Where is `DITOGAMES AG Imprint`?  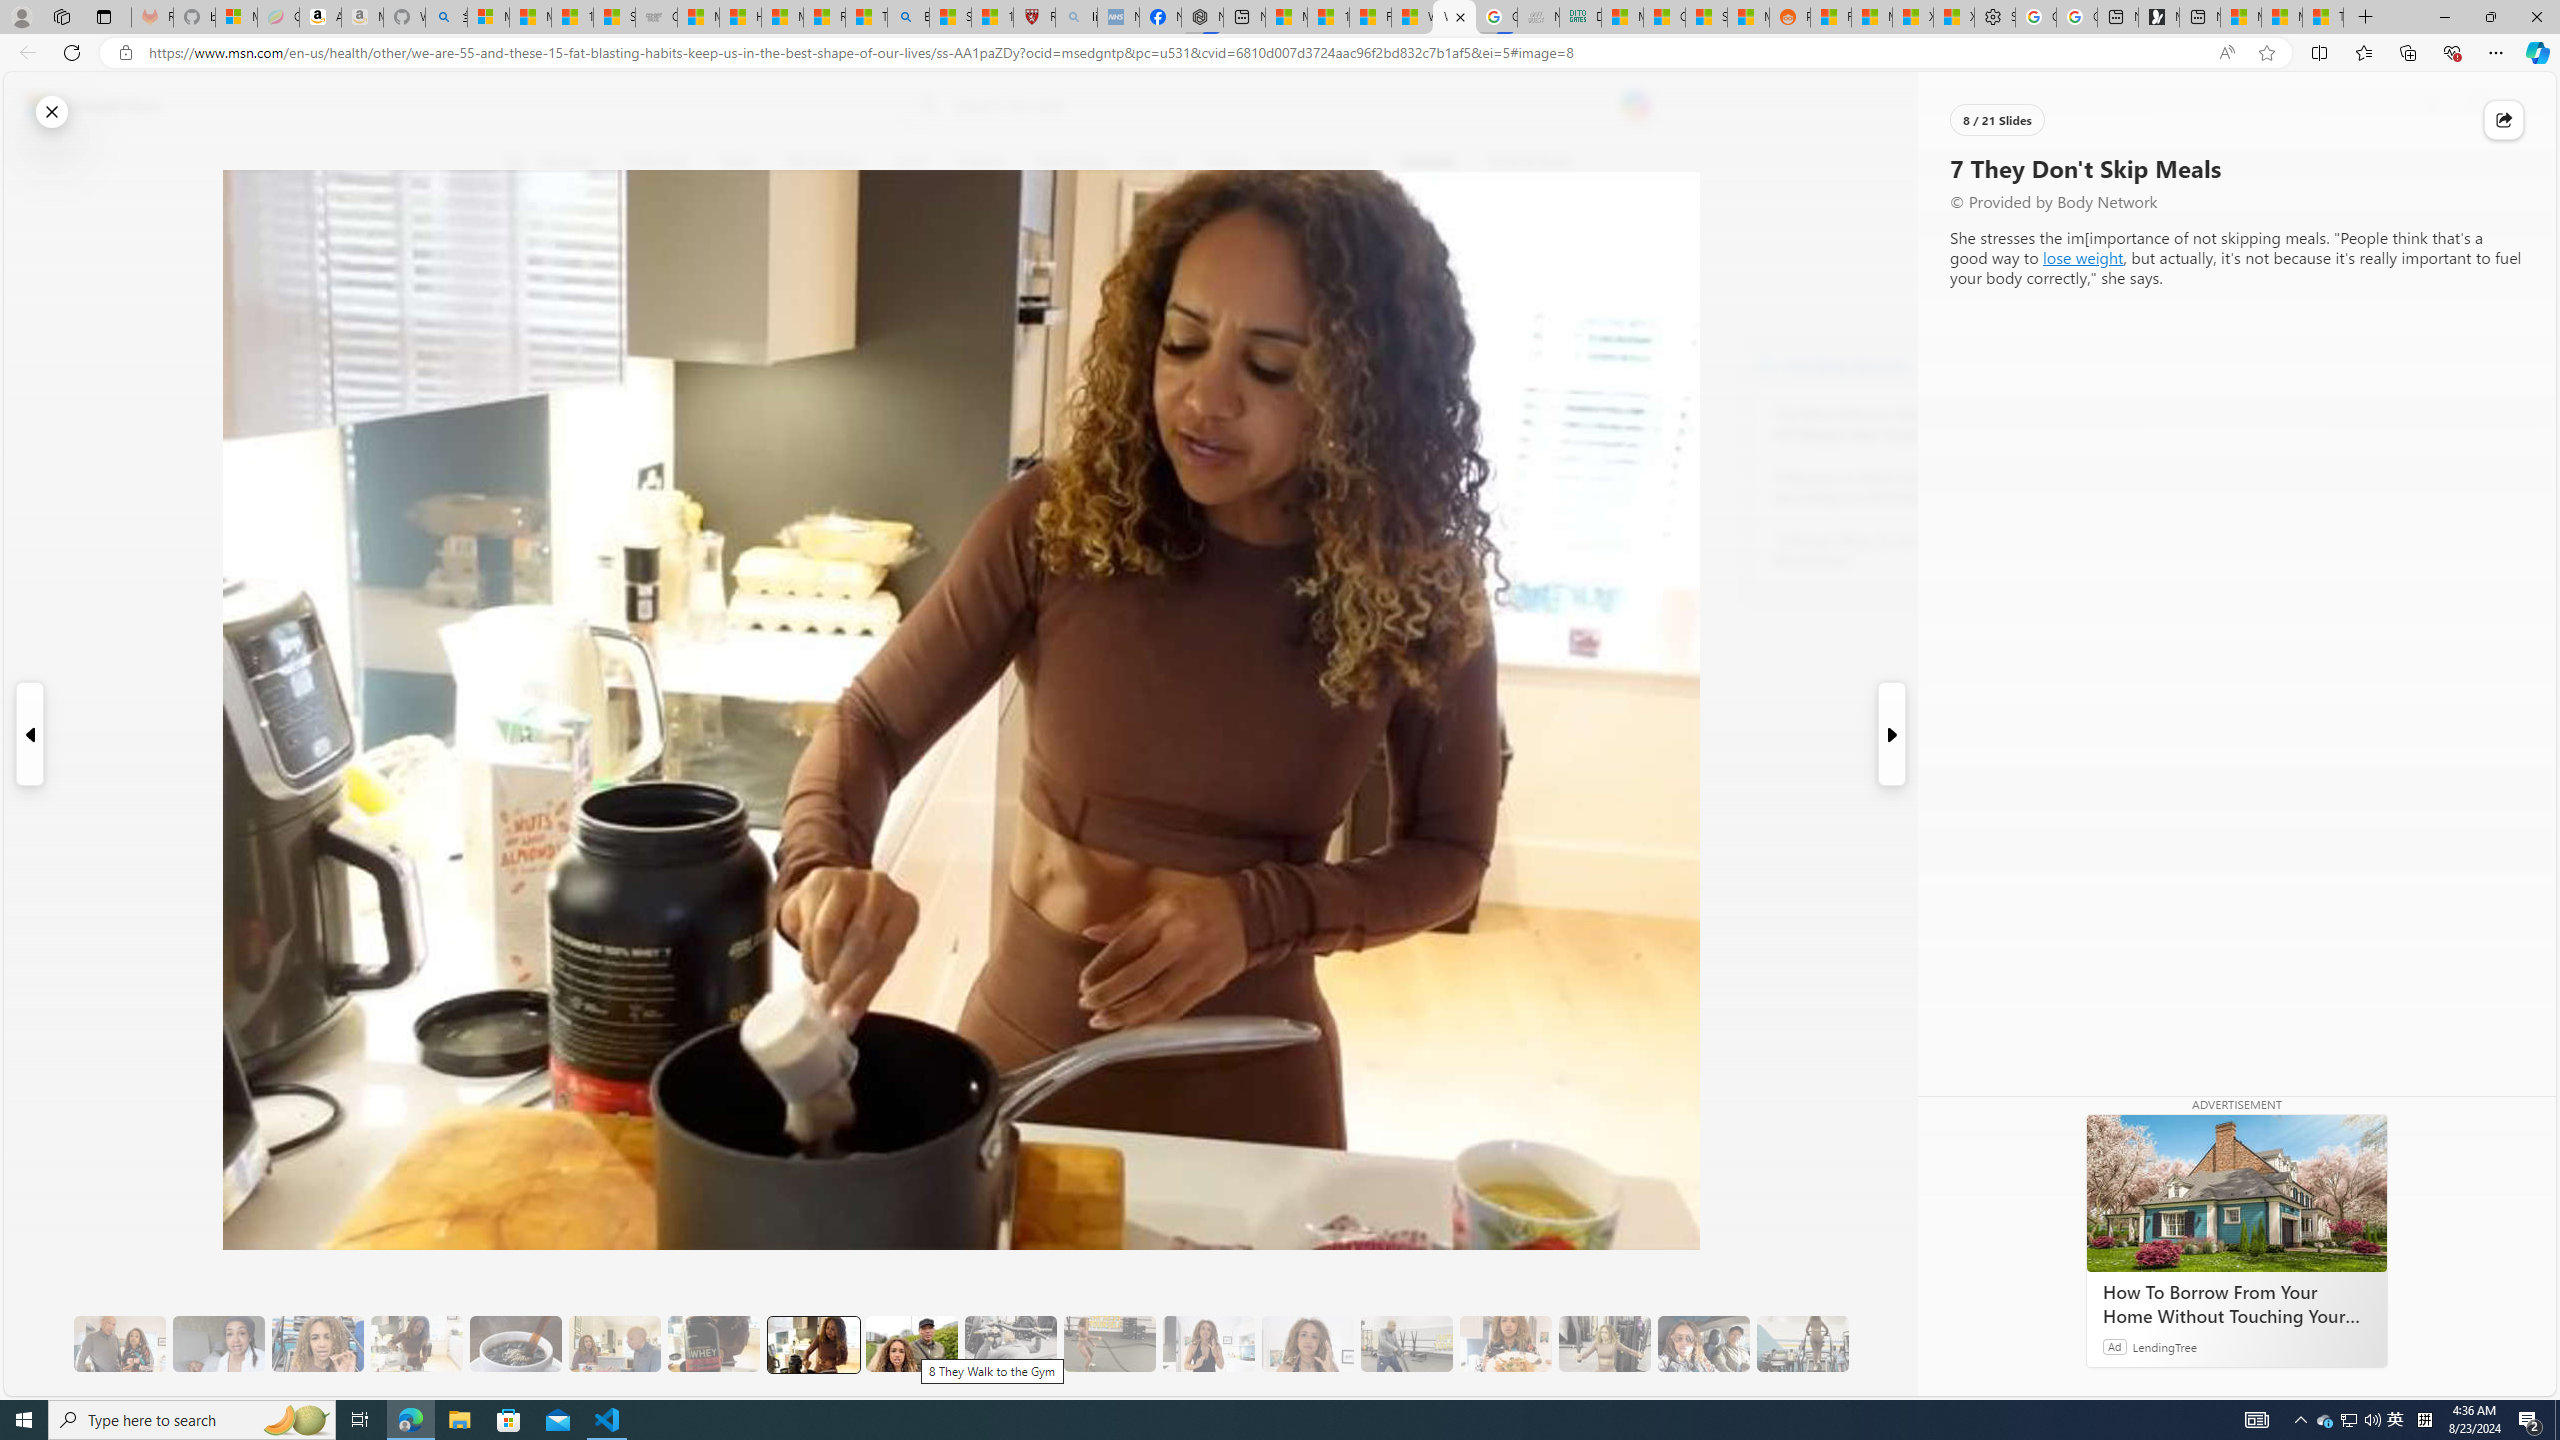
DITOGAMES AG Imprint is located at coordinates (1580, 17).